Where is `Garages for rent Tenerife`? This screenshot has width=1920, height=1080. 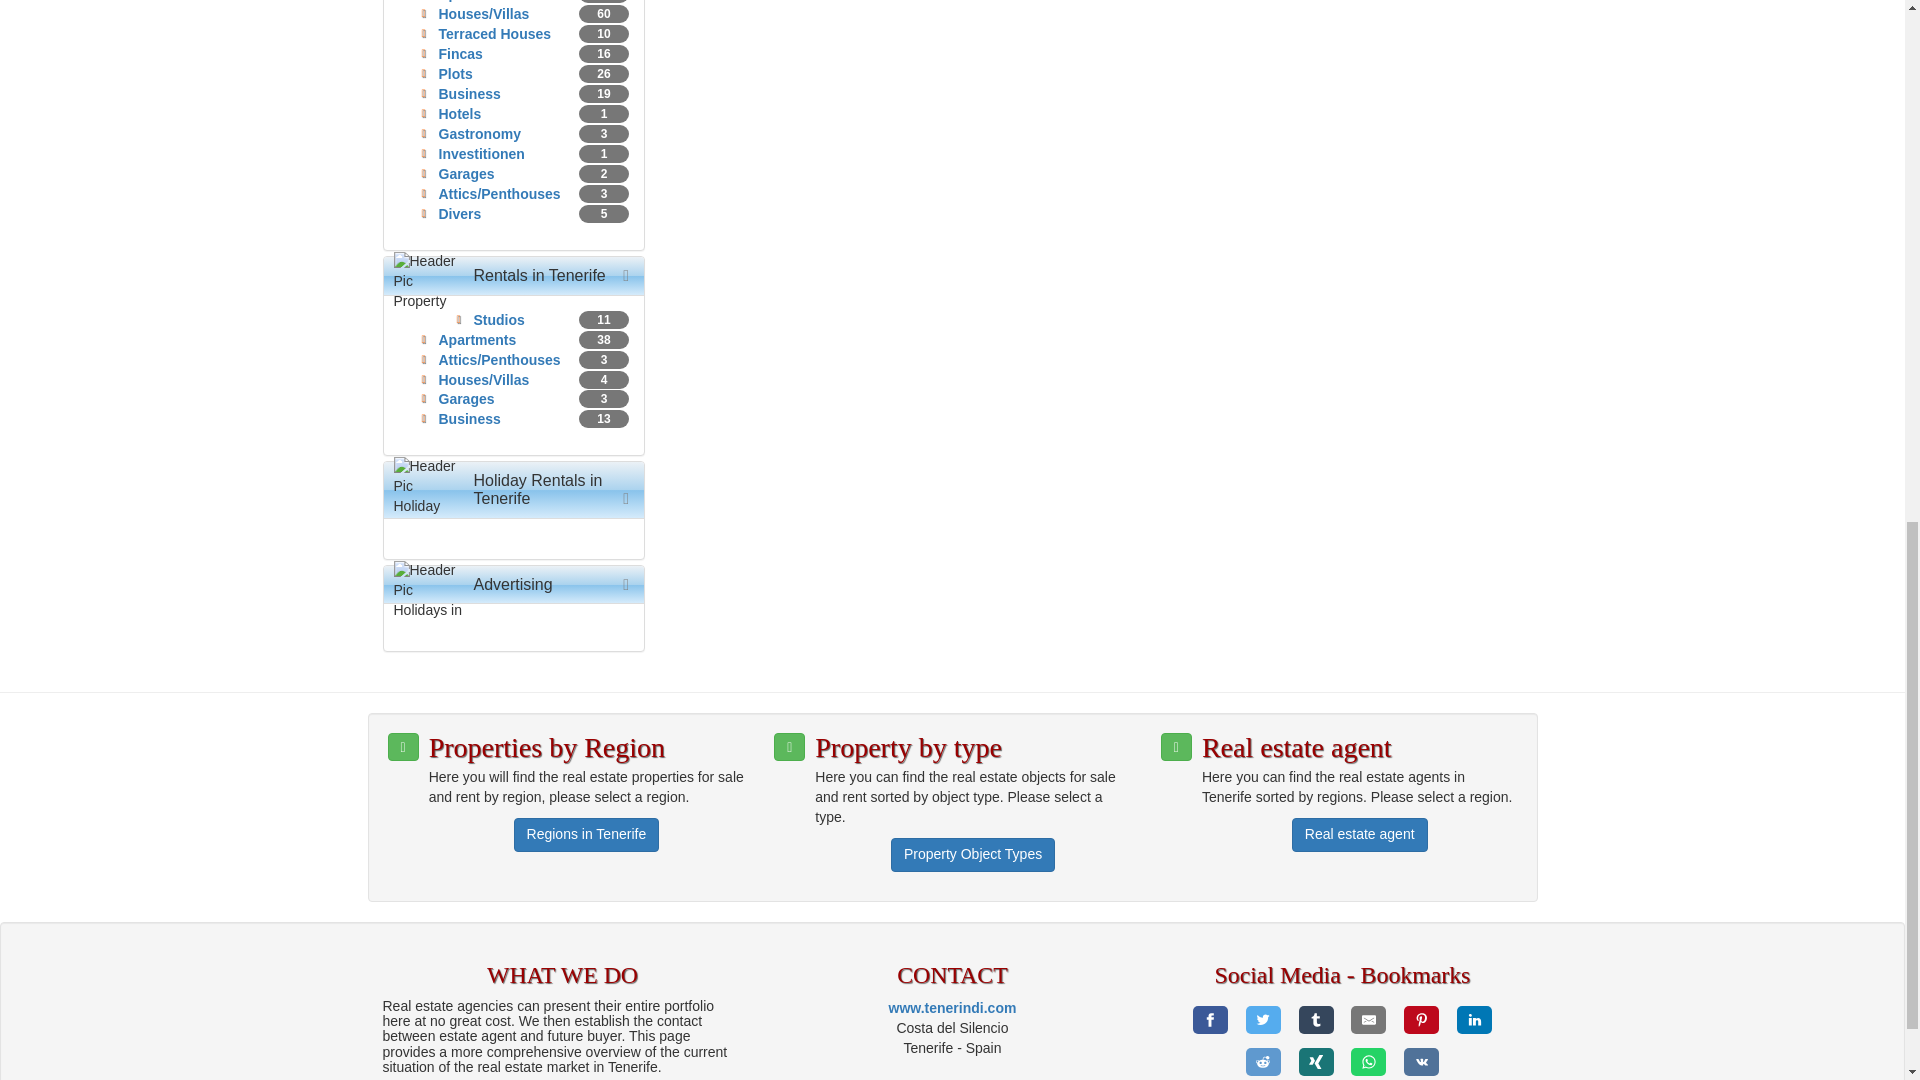
Garages for rent Tenerife is located at coordinates (465, 398).